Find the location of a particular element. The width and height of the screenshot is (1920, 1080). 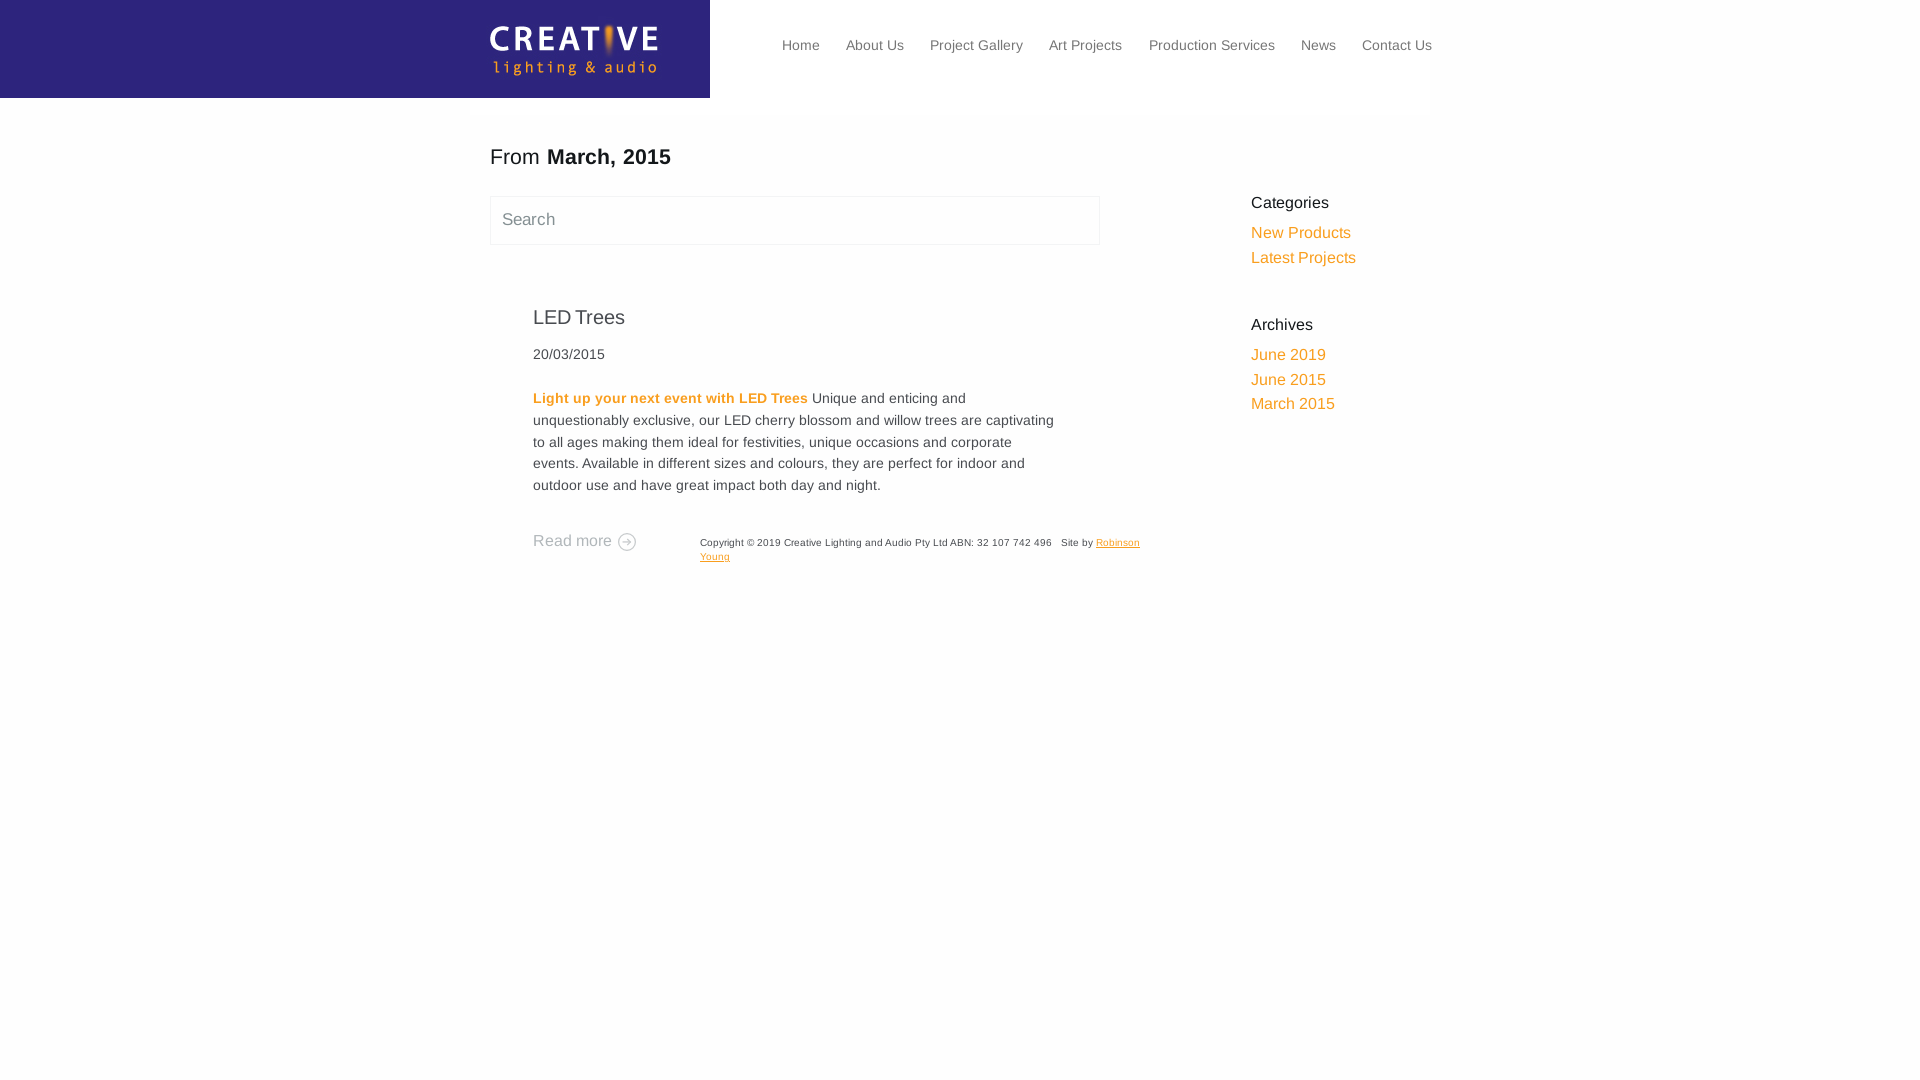

Contact Us is located at coordinates (1397, 45).